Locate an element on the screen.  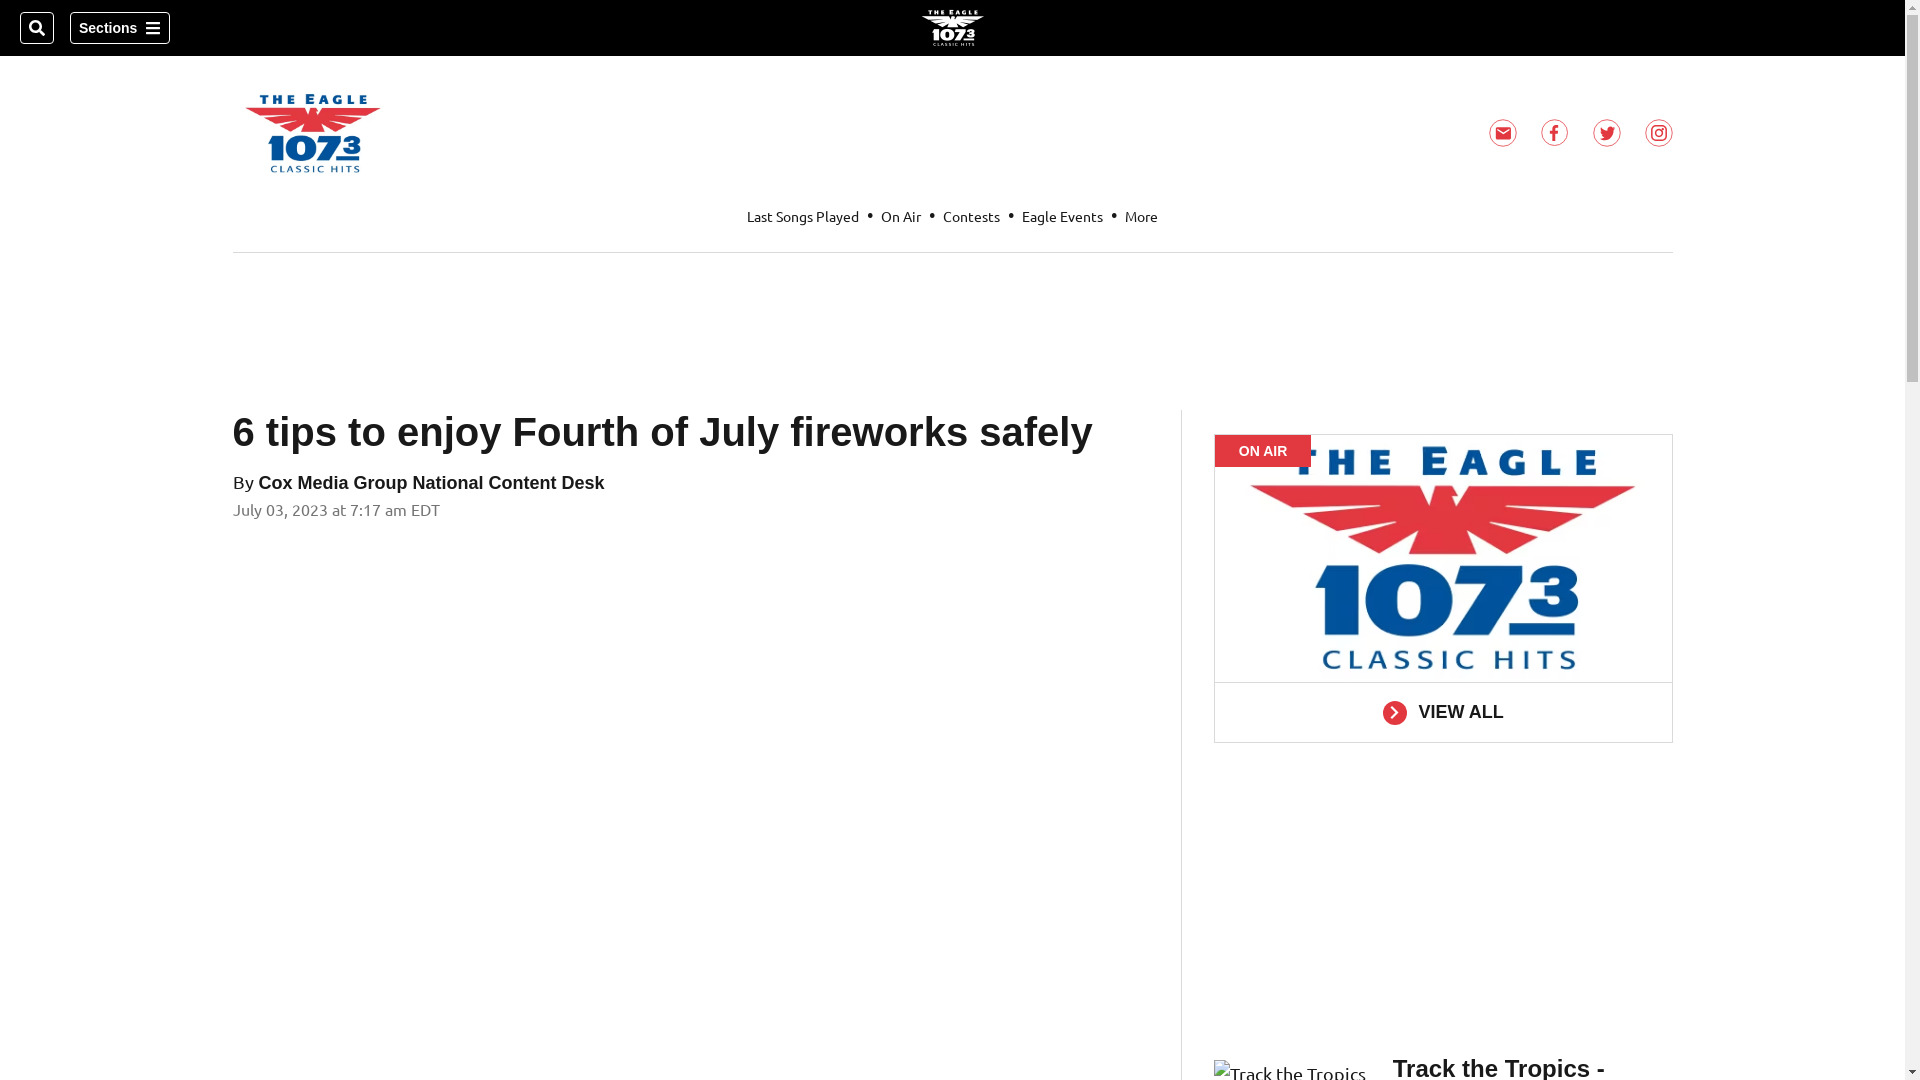
More is located at coordinates (1142, 216).